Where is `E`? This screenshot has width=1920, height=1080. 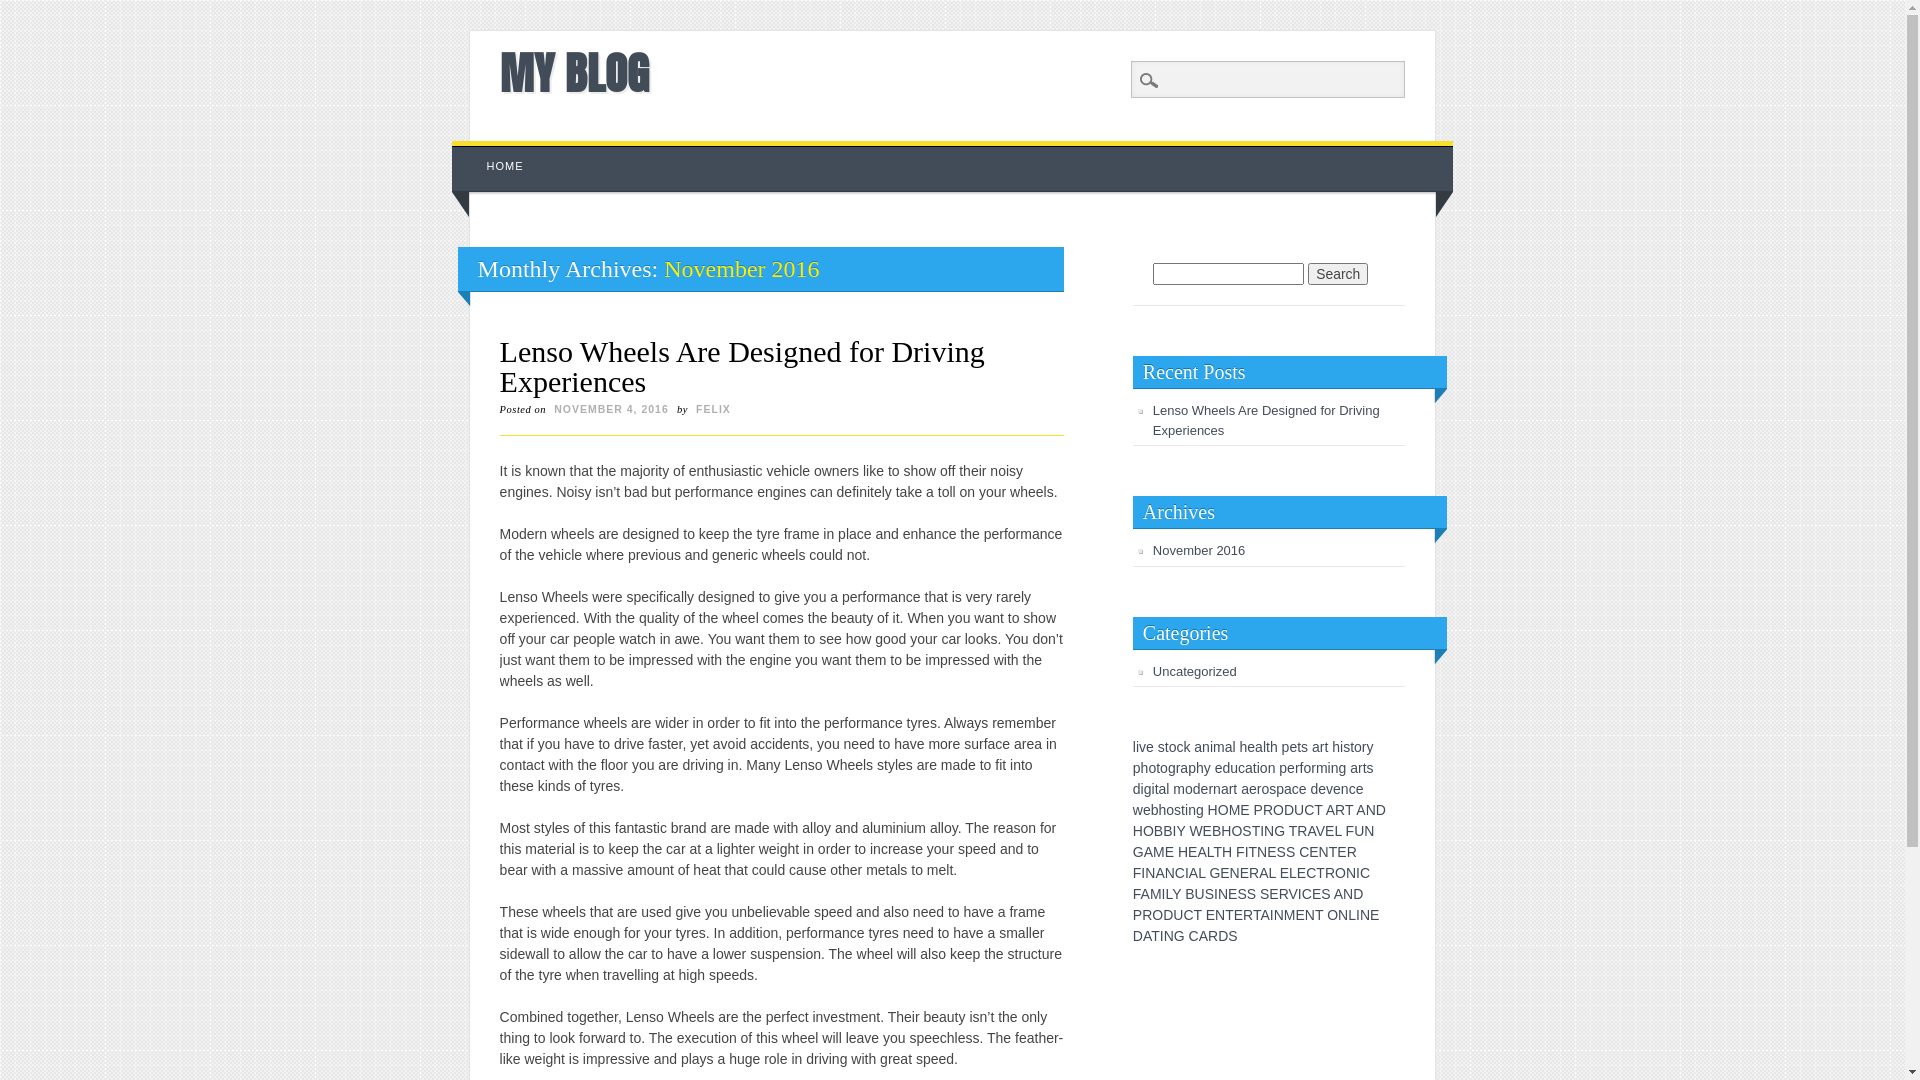 E is located at coordinates (1302, 873).